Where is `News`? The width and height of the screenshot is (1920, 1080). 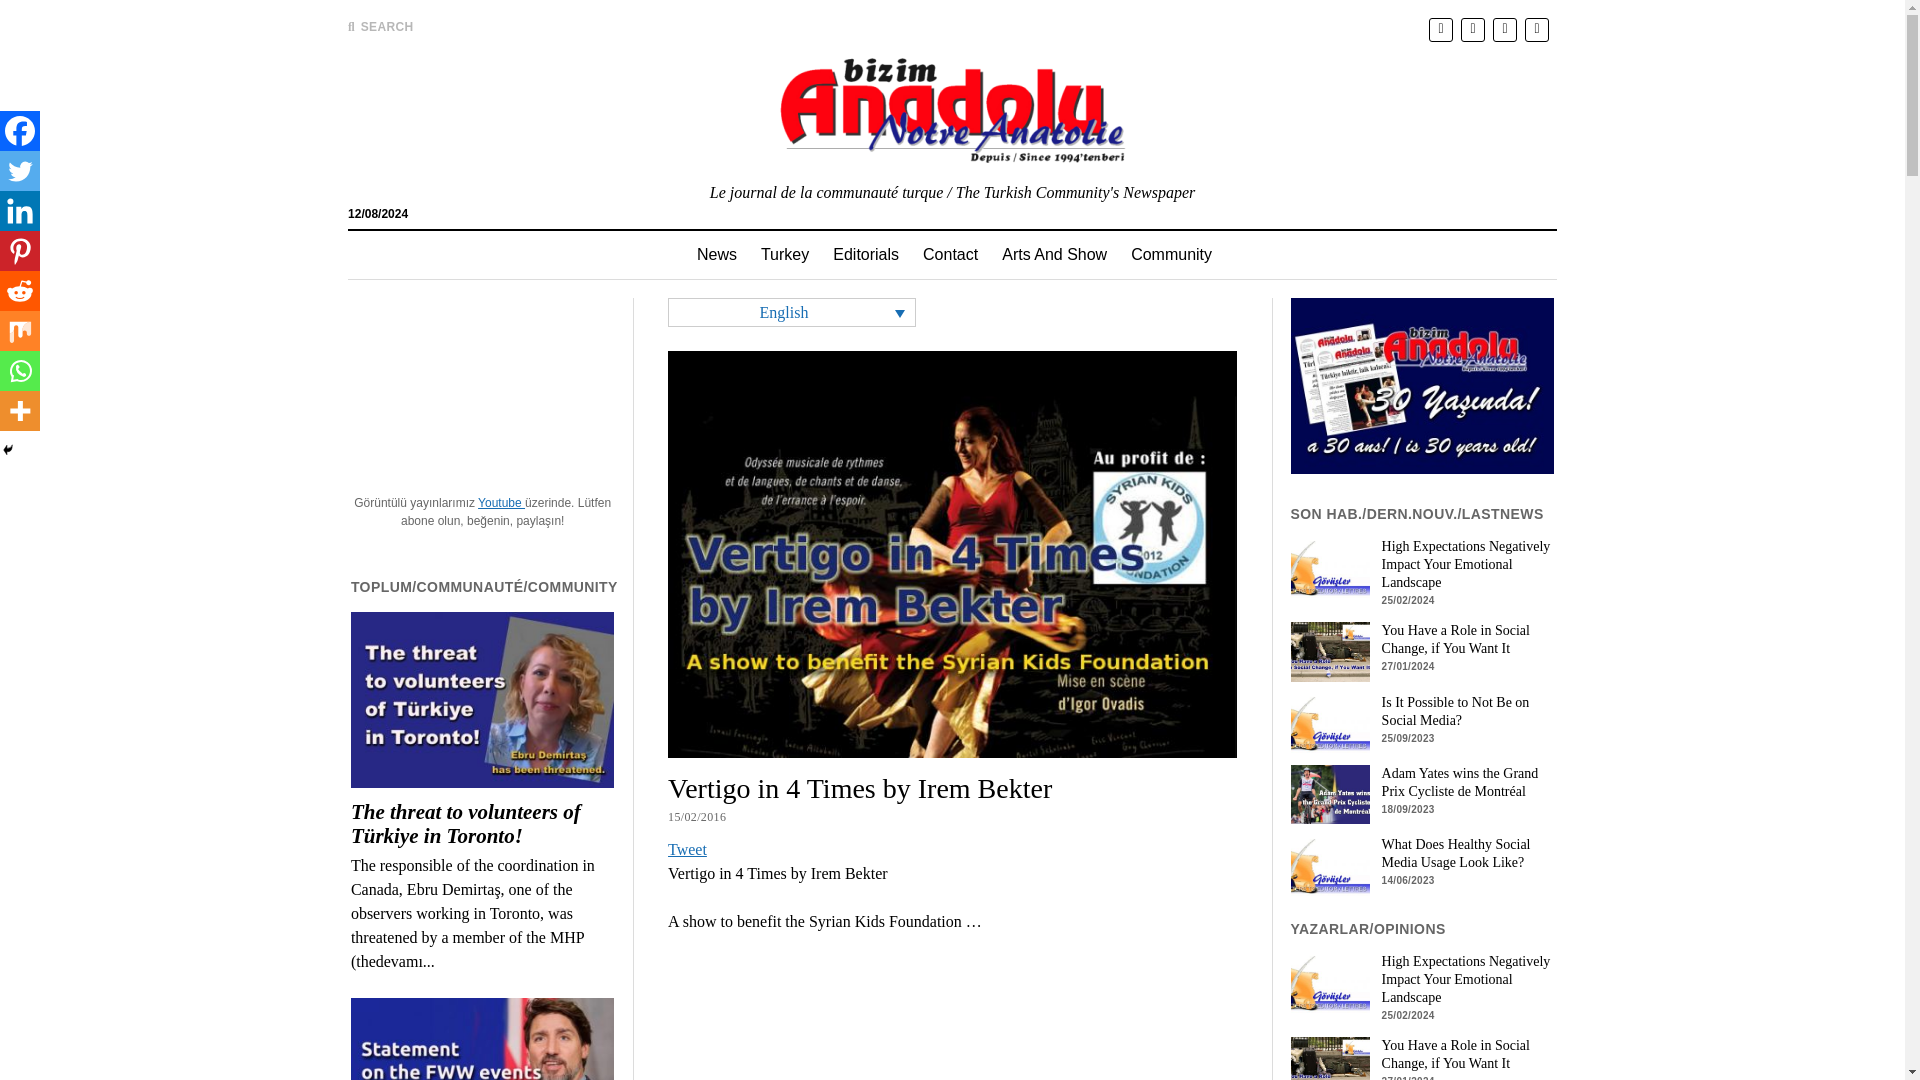
News is located at coordinates (716, 254).